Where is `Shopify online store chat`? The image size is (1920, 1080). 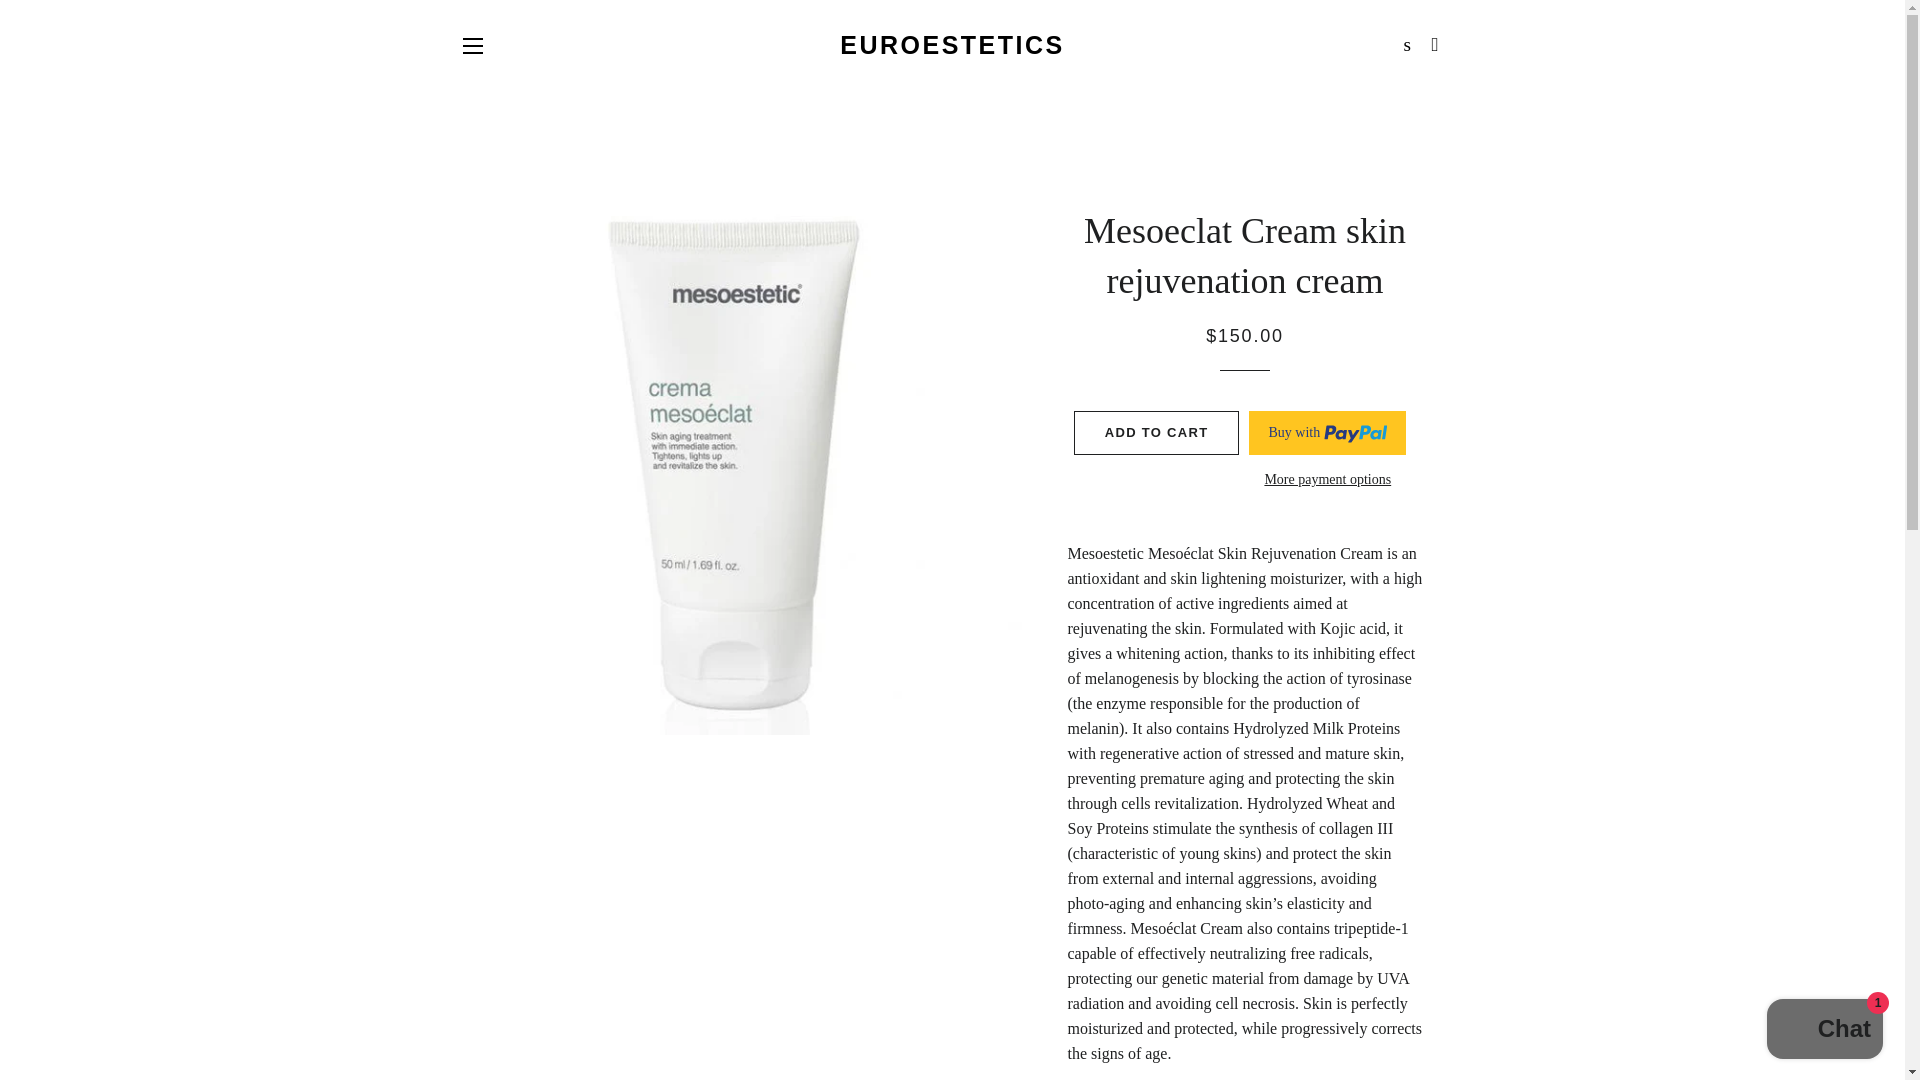 Shopify online store chat is located at coordinates (1824, 1031).